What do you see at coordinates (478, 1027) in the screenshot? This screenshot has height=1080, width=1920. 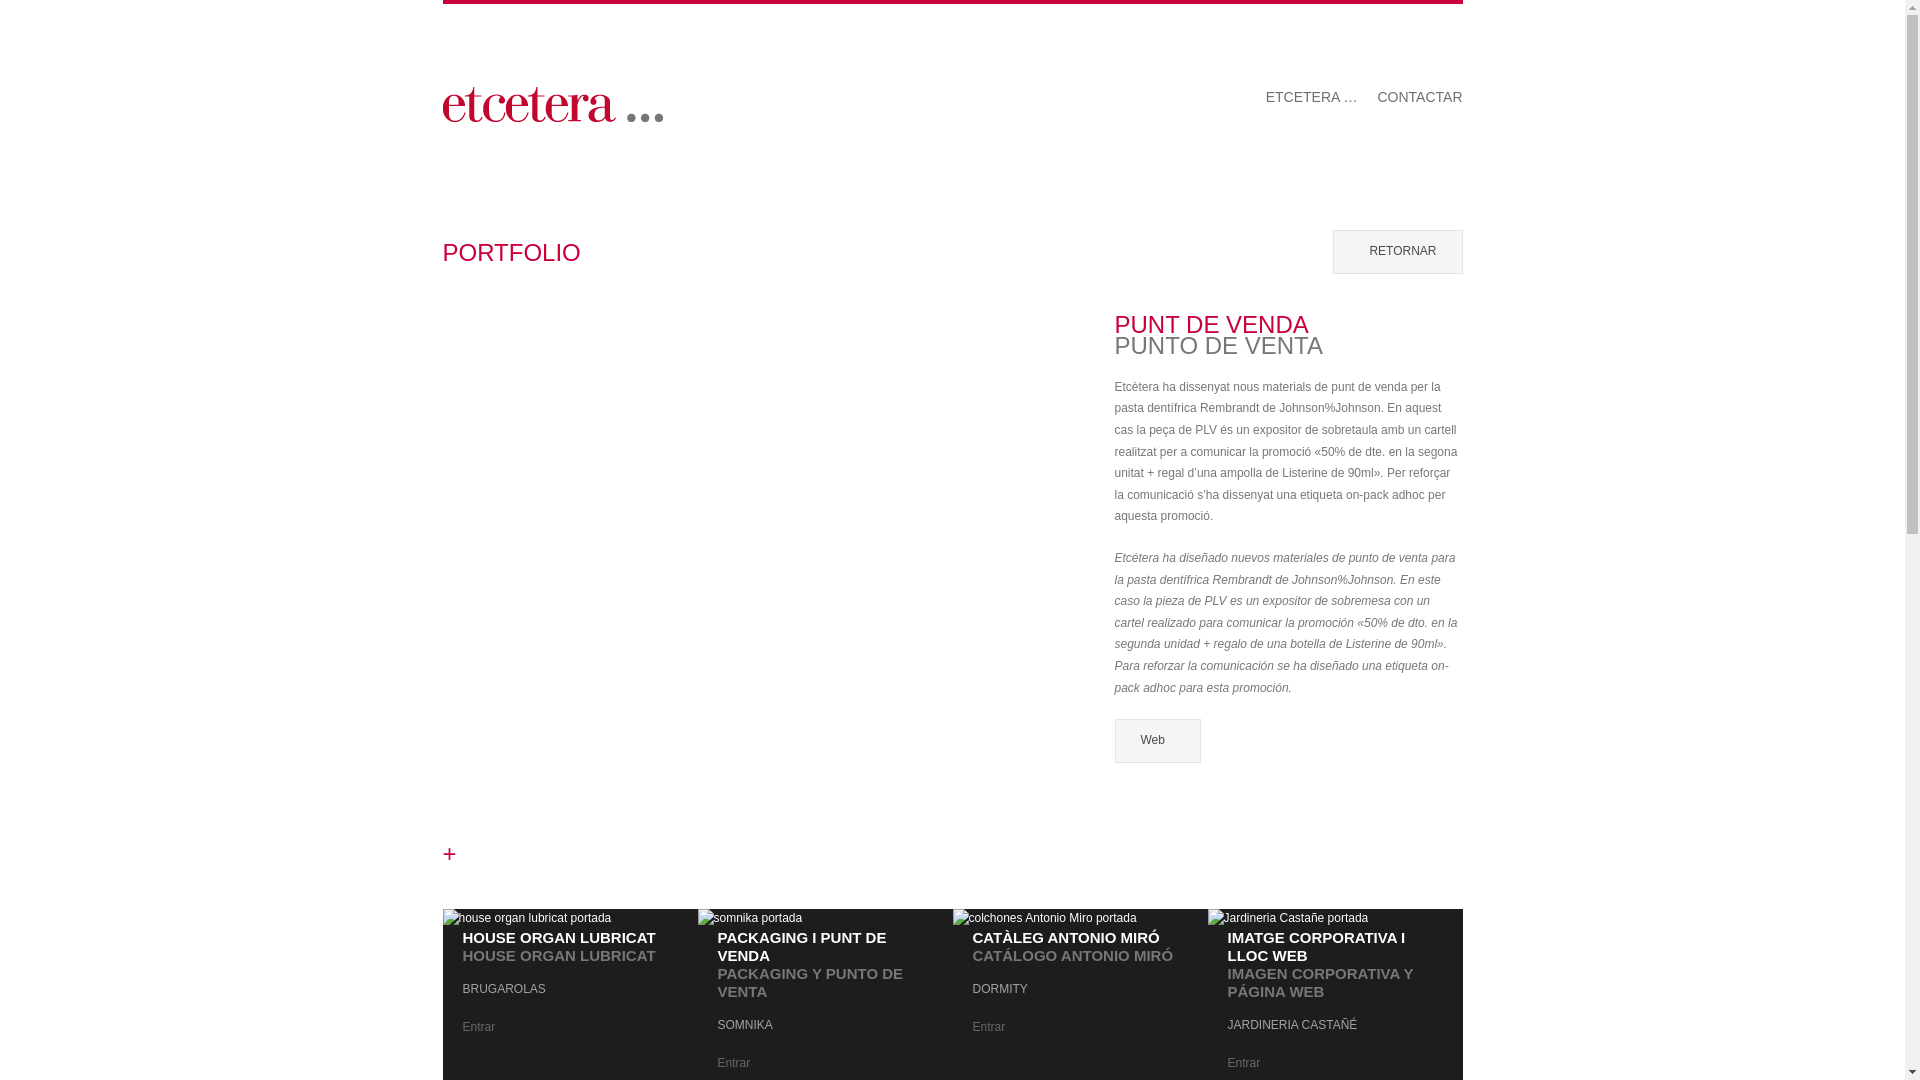 I see `Entrar` at bounding box center [478, 1027].